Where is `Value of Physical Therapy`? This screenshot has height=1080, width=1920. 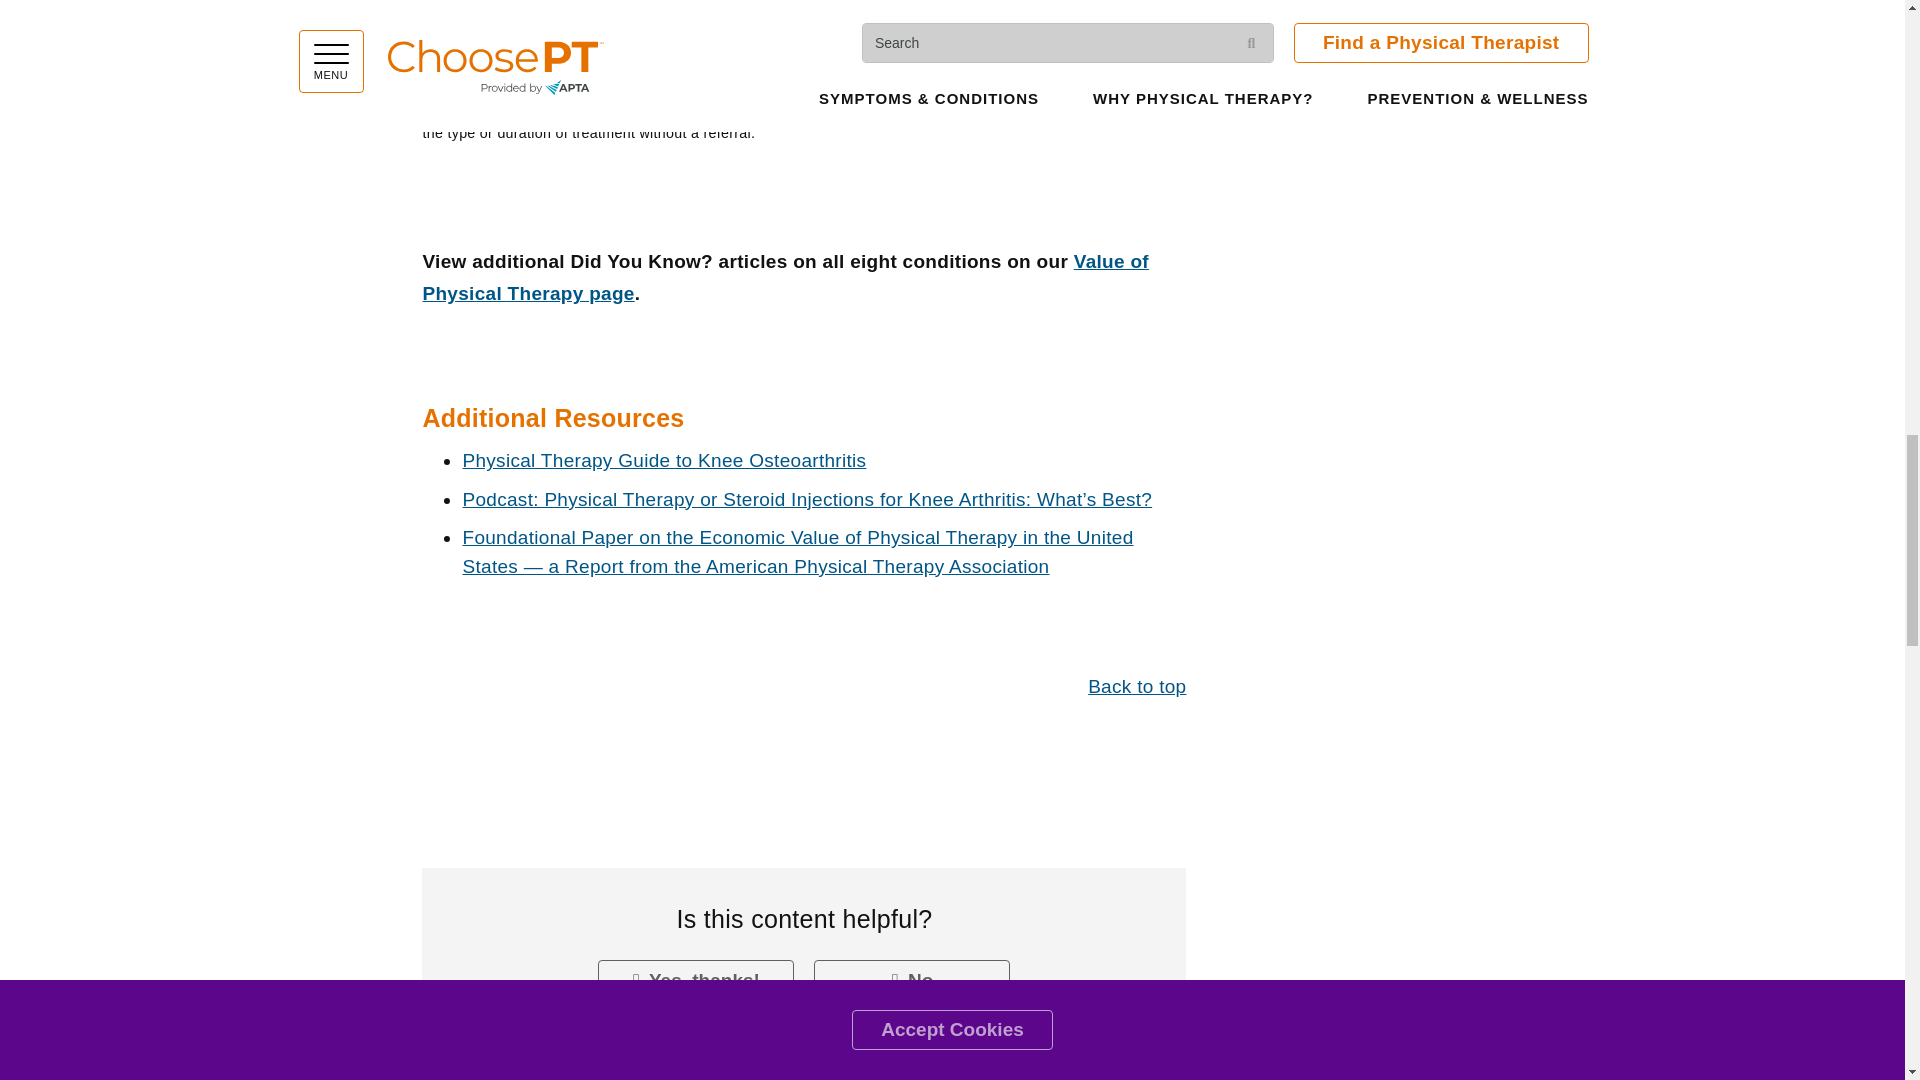
Value of Physical Therapy is located at coordinates (785, 276).